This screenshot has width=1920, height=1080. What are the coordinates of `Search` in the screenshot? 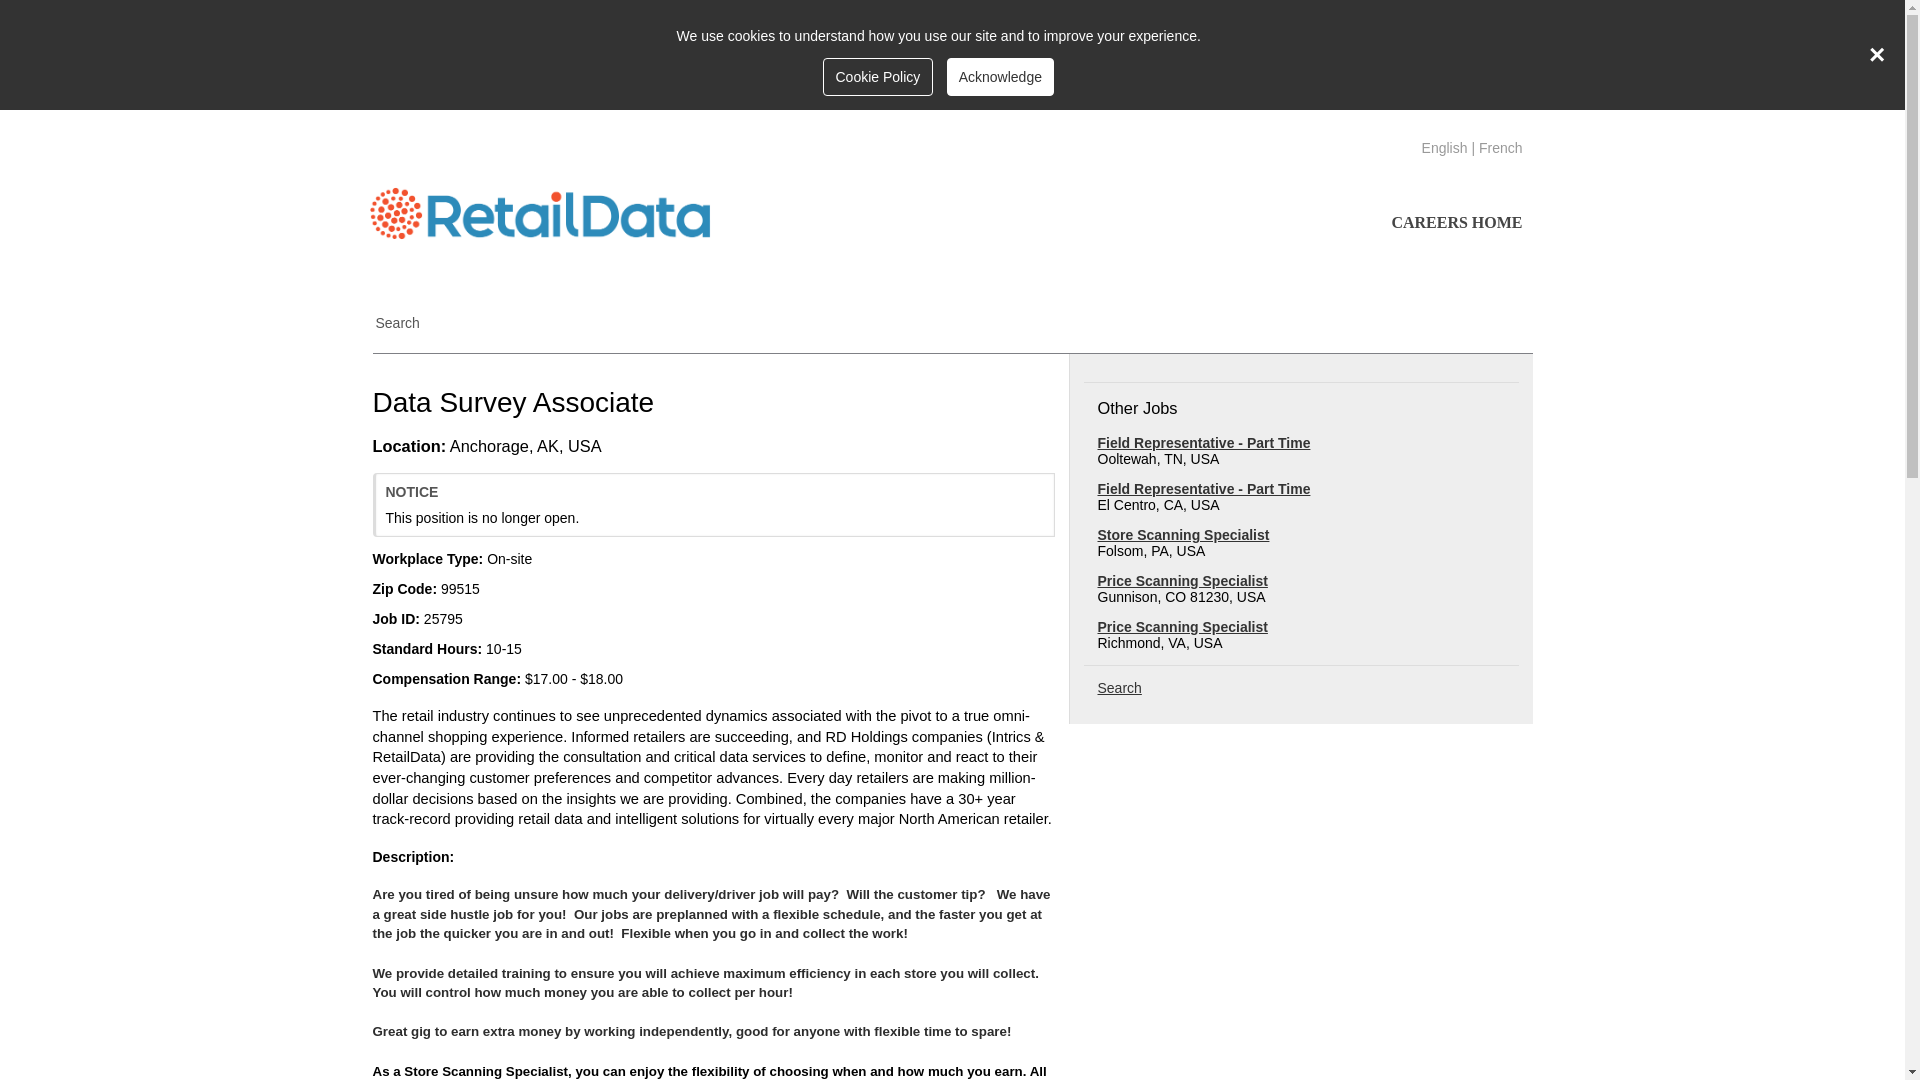 It's located at (1120, 688).